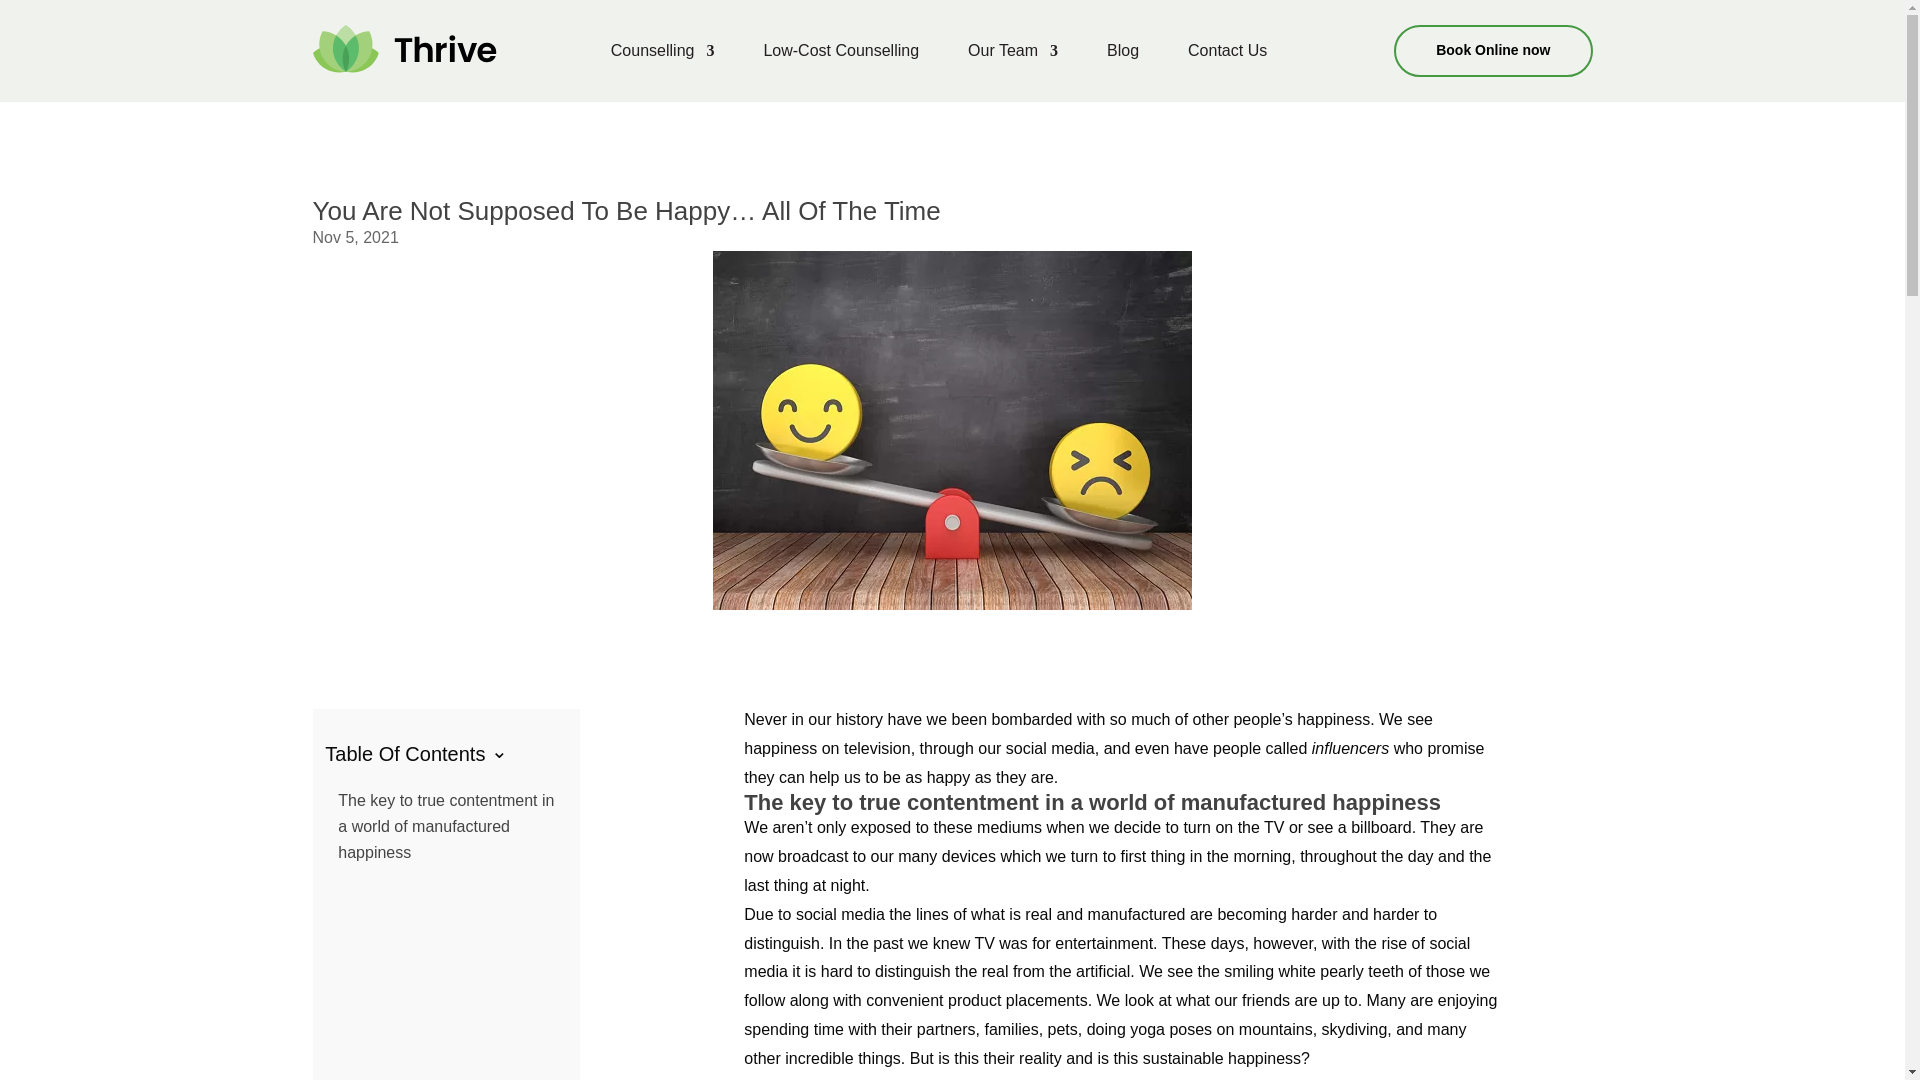  I want to click on Counselling, so click(662, 54).